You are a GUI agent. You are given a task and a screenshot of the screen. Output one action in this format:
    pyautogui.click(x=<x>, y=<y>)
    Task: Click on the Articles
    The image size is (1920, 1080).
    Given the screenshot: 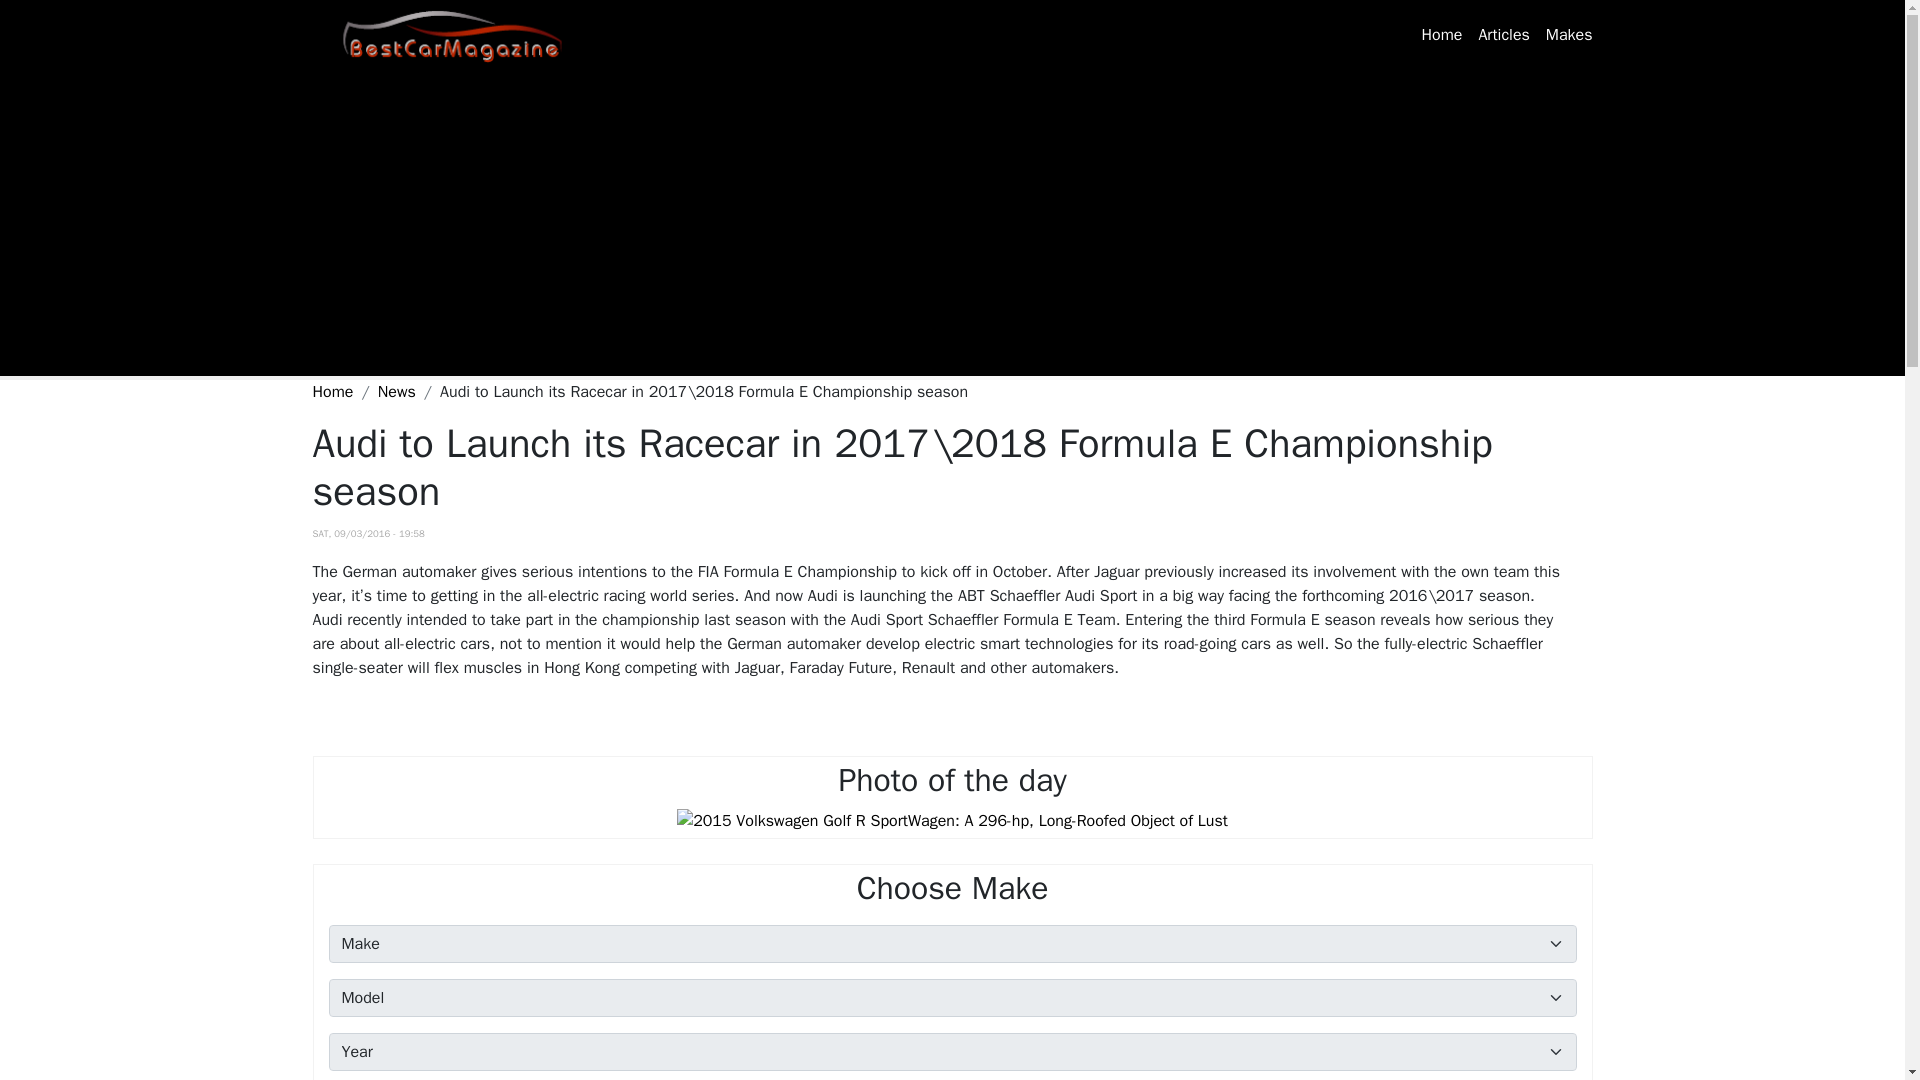 What is the action you would take?
    pyautogui.click(x=1504, y=35)
    